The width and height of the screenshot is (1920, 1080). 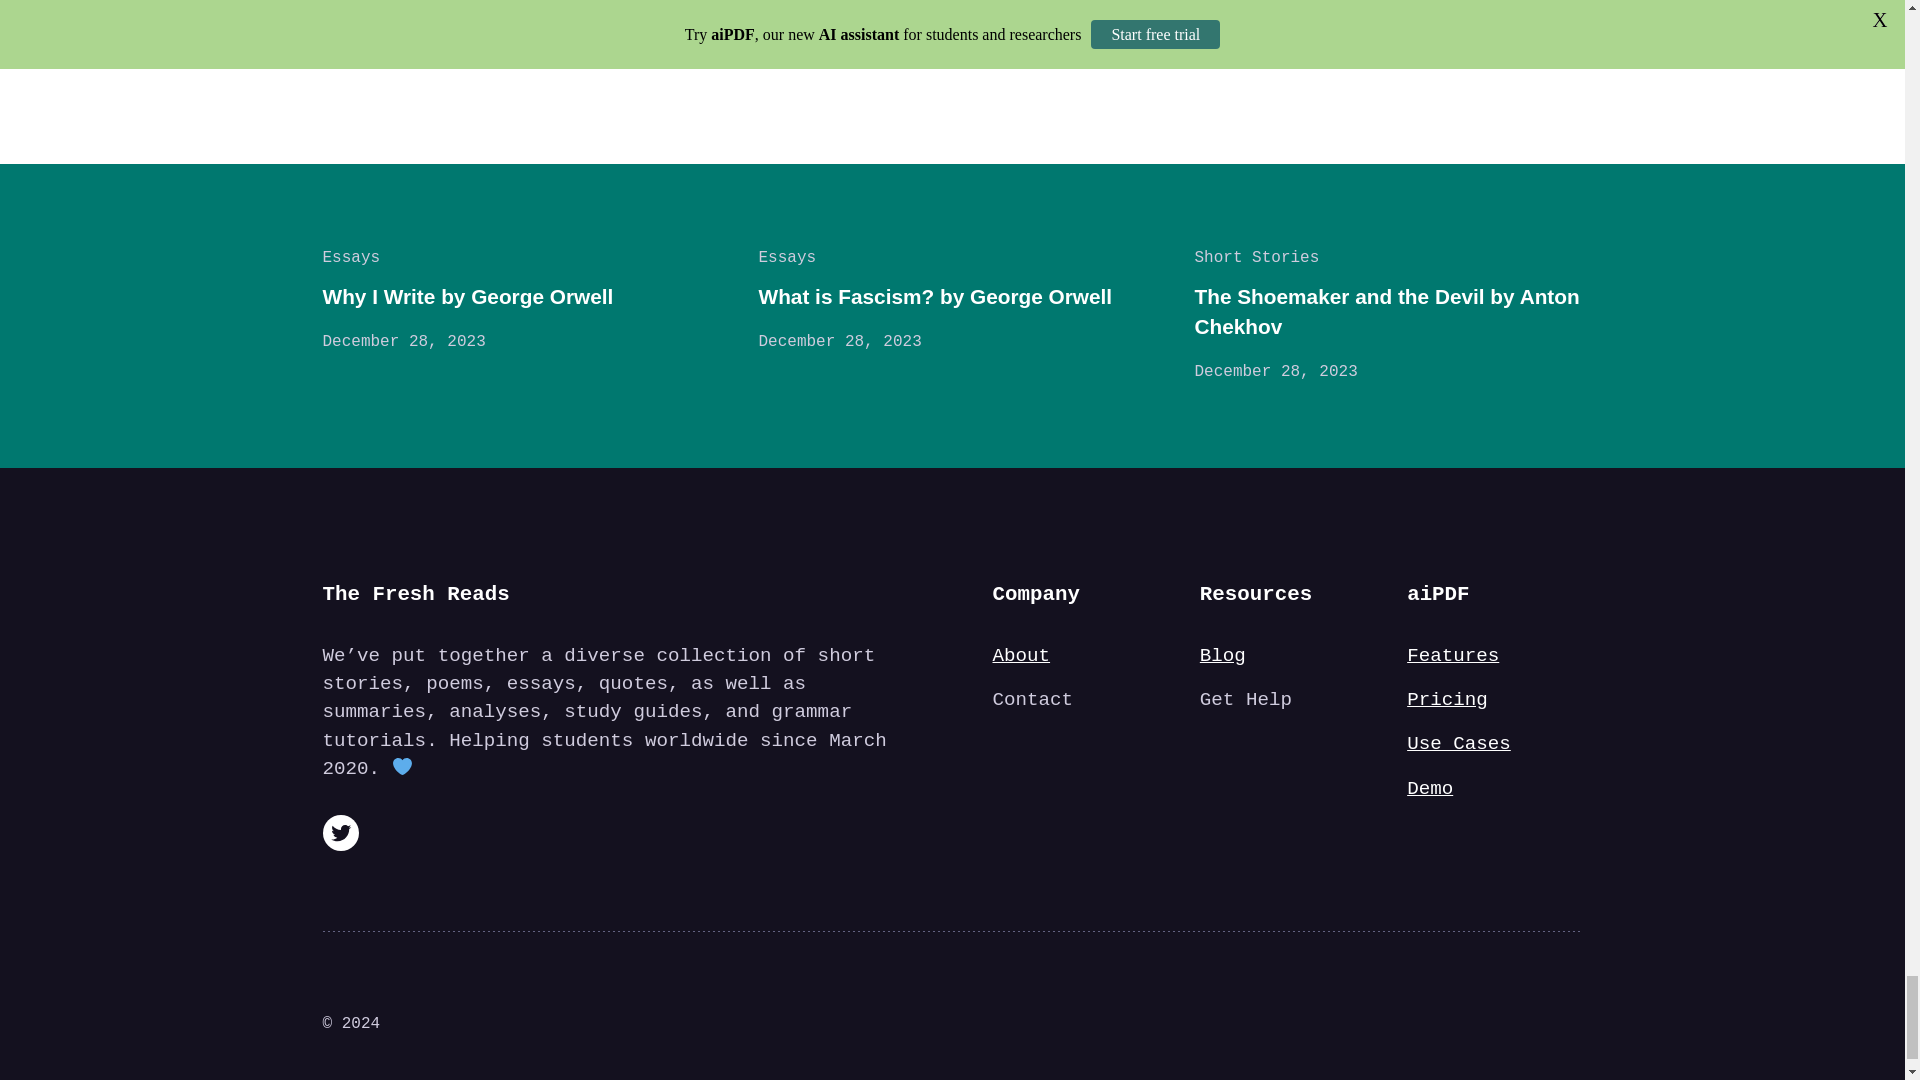 I want to click on The Wood-Pile by Robert Frost, so click(x=794, y=16).